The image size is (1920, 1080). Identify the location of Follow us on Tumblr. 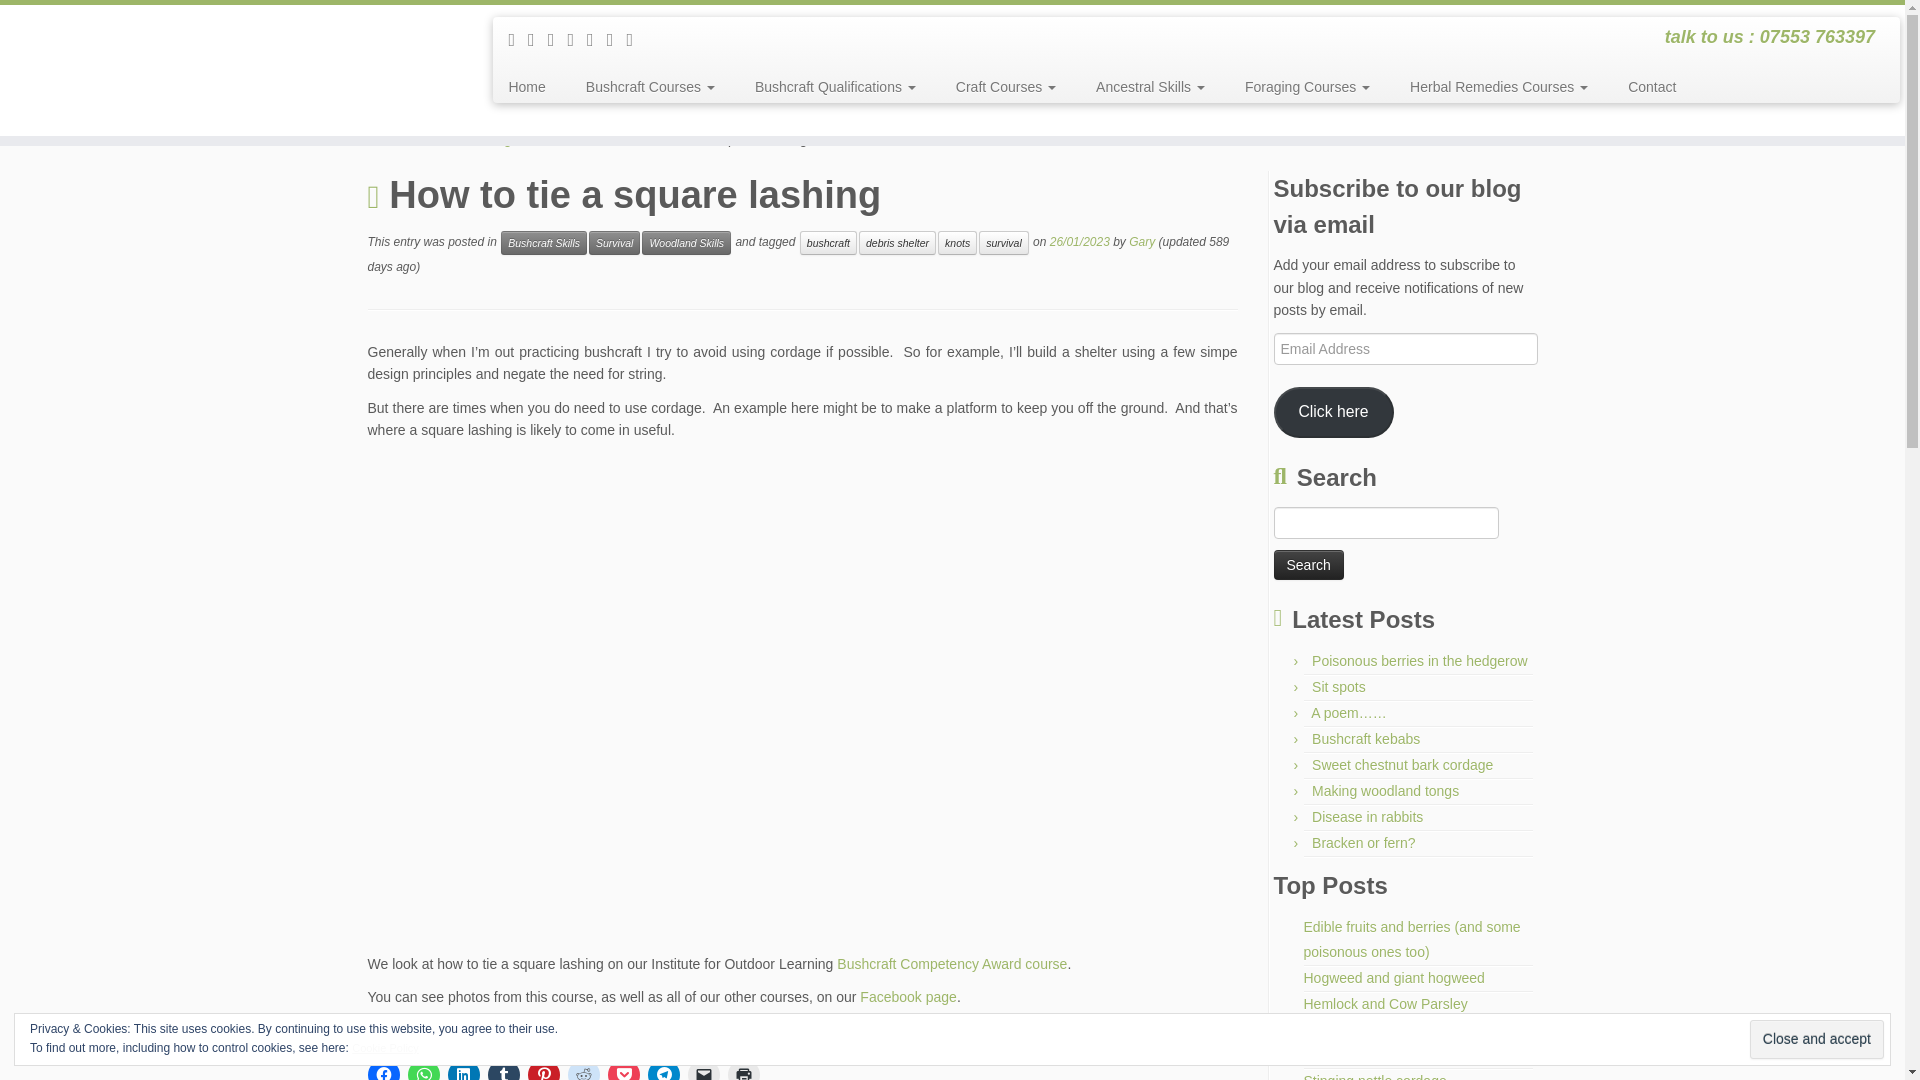
(596, 40).